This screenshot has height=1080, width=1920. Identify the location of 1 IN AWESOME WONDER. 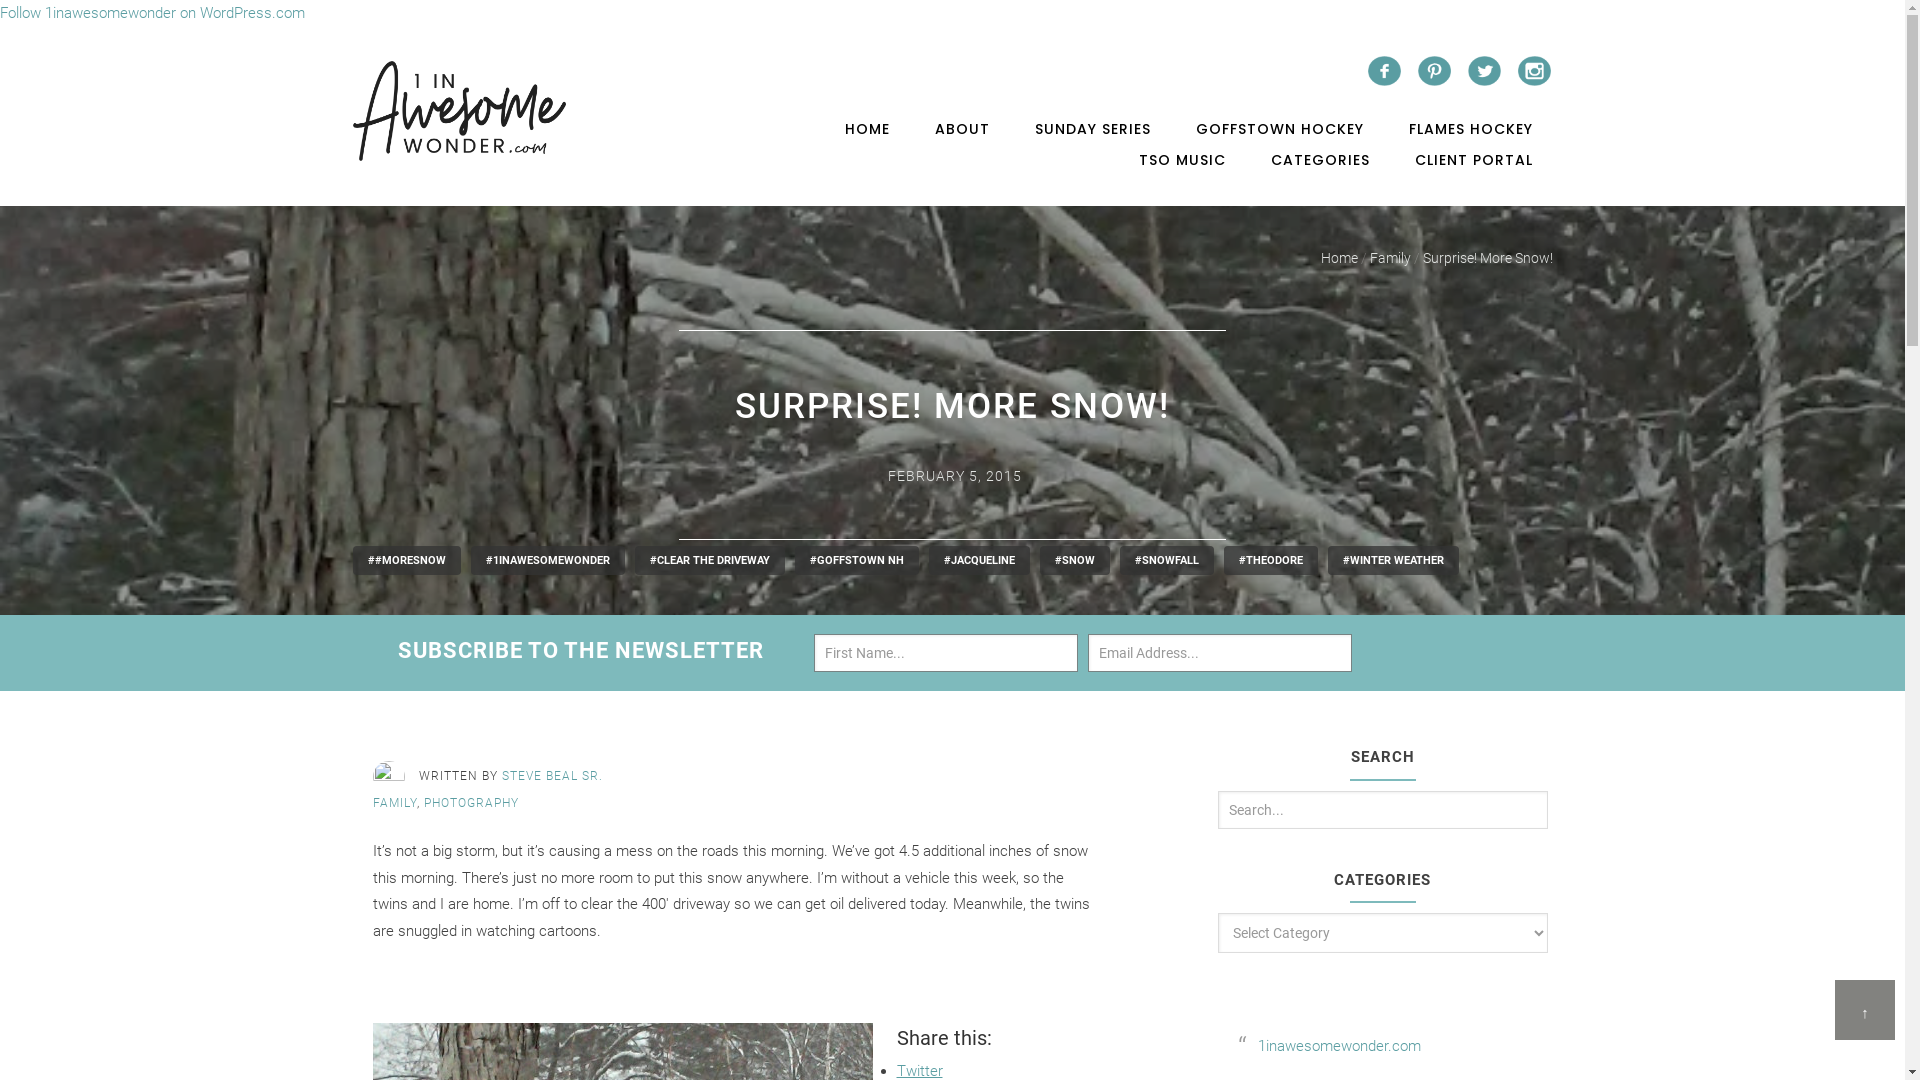
(458, 111).